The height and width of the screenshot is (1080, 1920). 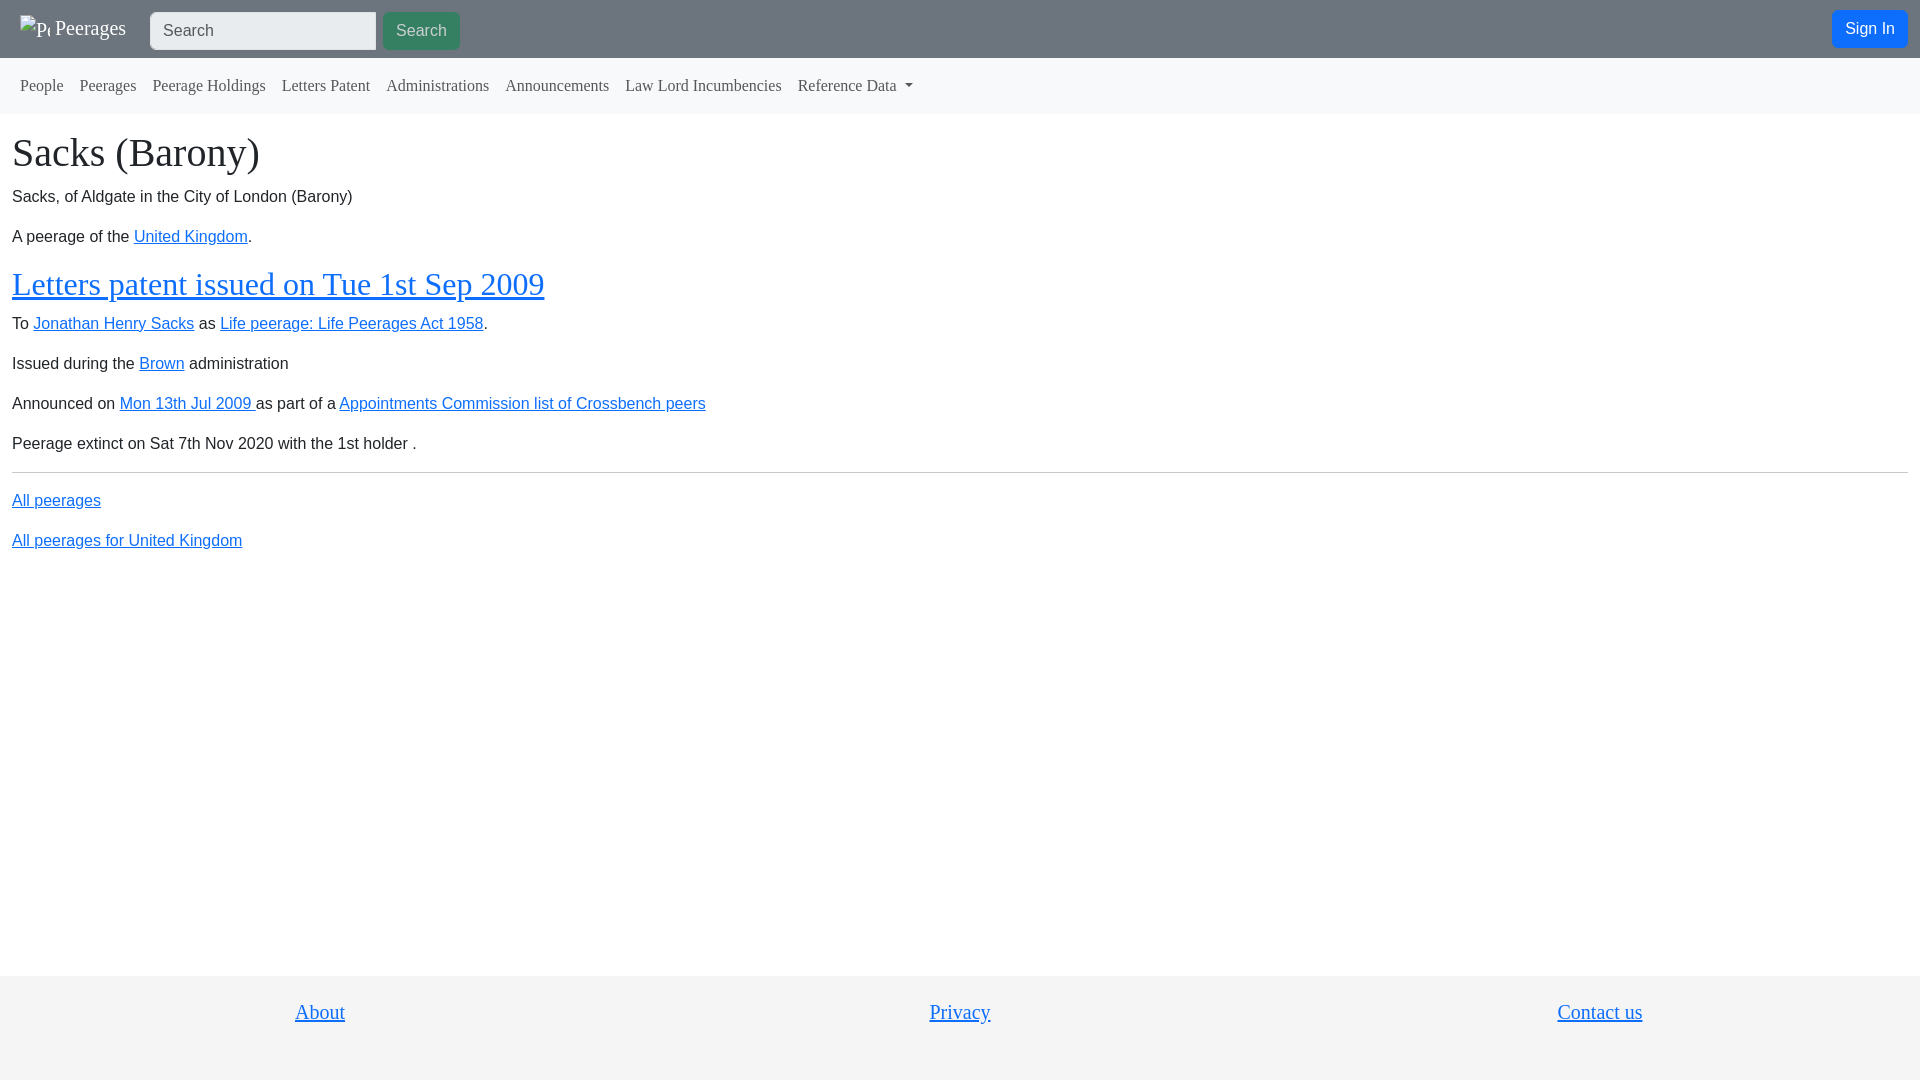 I want to click on Peerage Holdings, so click(x=208, y=85).